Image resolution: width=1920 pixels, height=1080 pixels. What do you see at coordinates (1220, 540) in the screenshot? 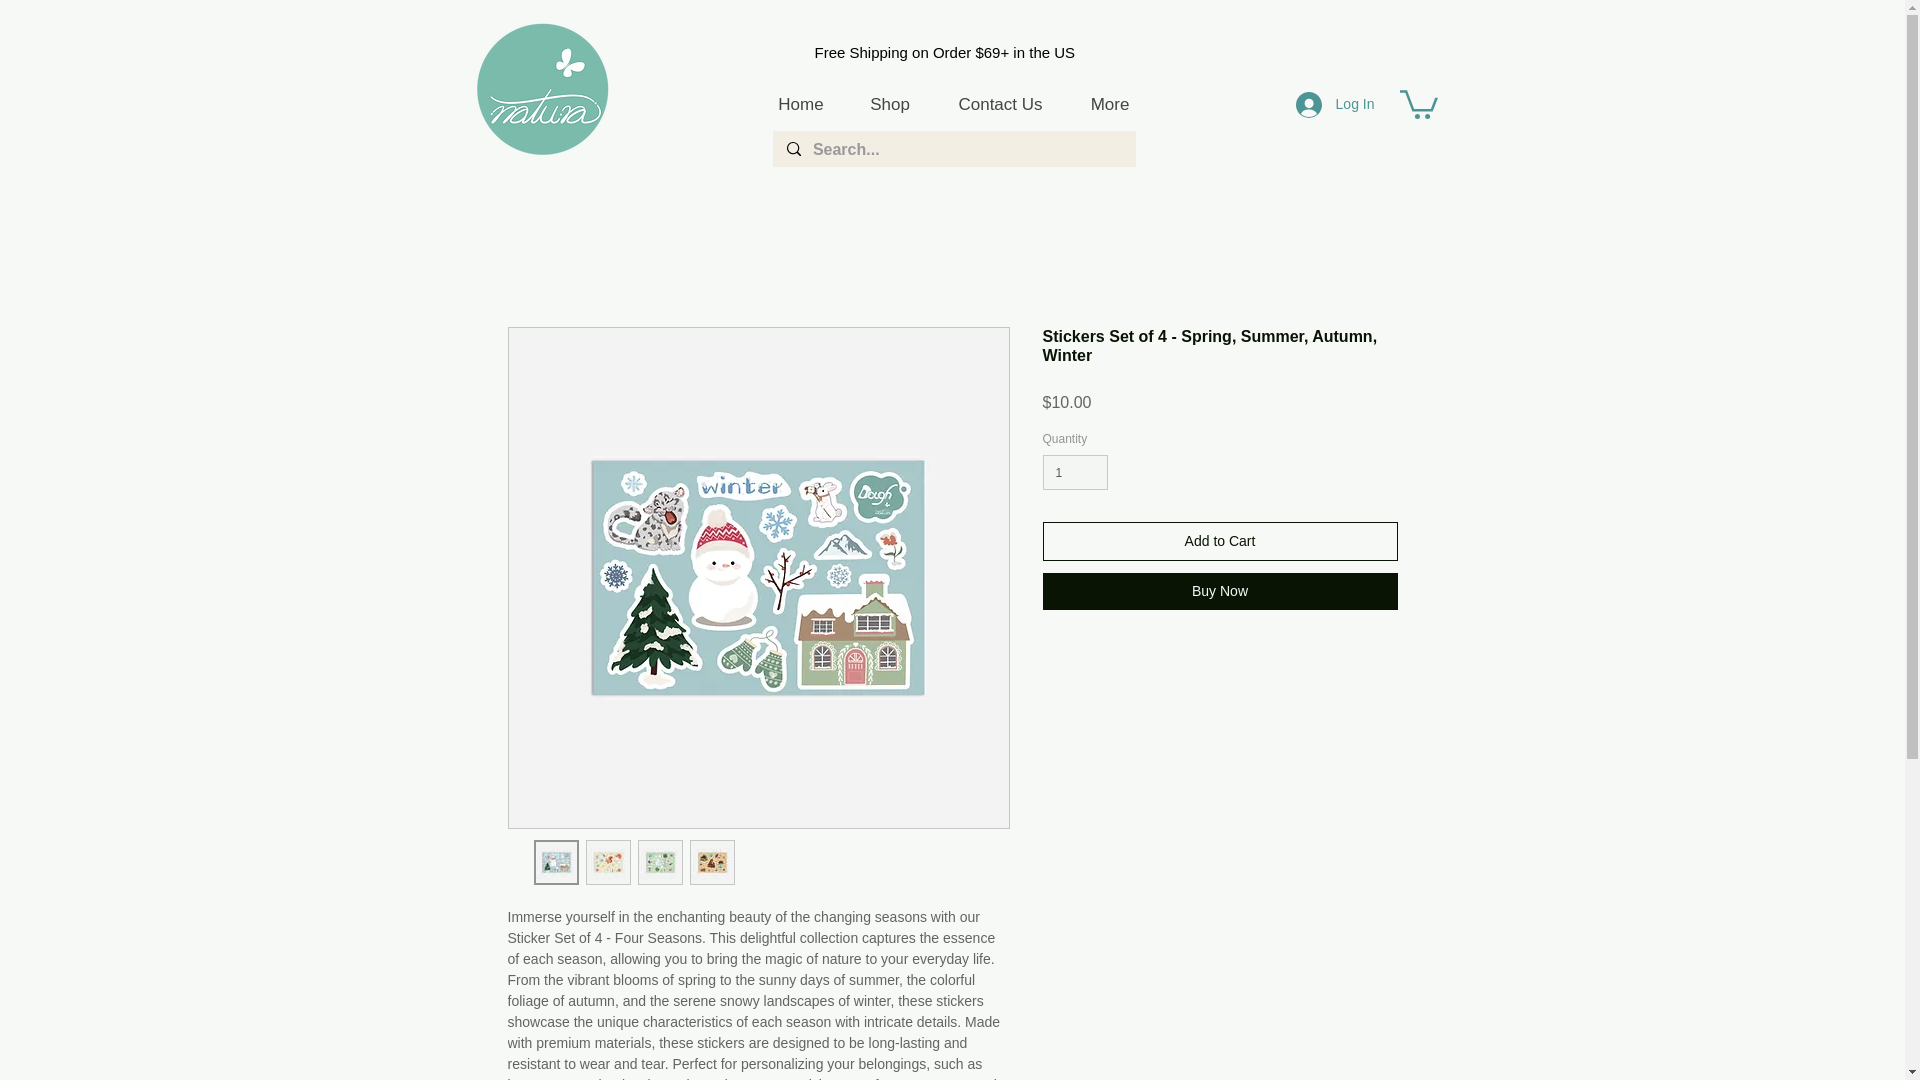
I see `Add to Cart` at bounding box center [1220, 540].